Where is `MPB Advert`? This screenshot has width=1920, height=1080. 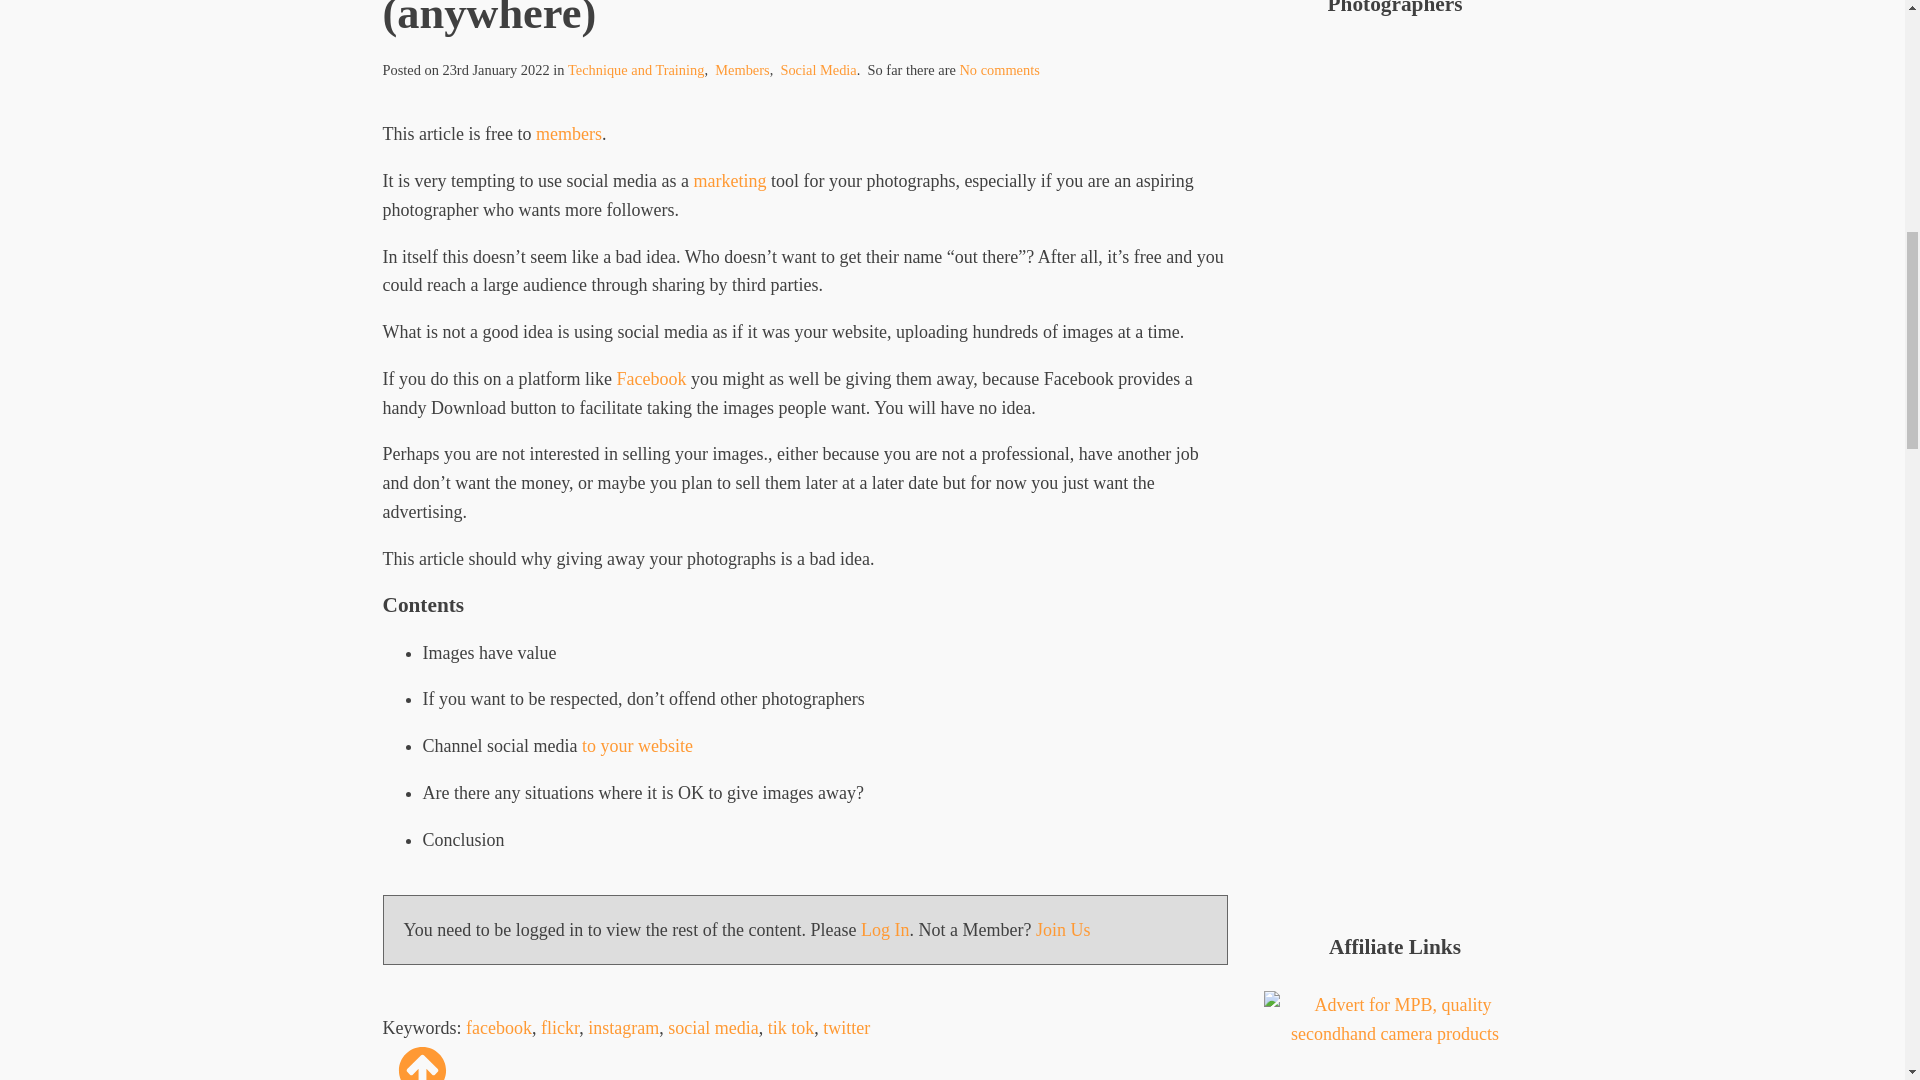 MPB Advert is located at coordinates (1394, 1004).